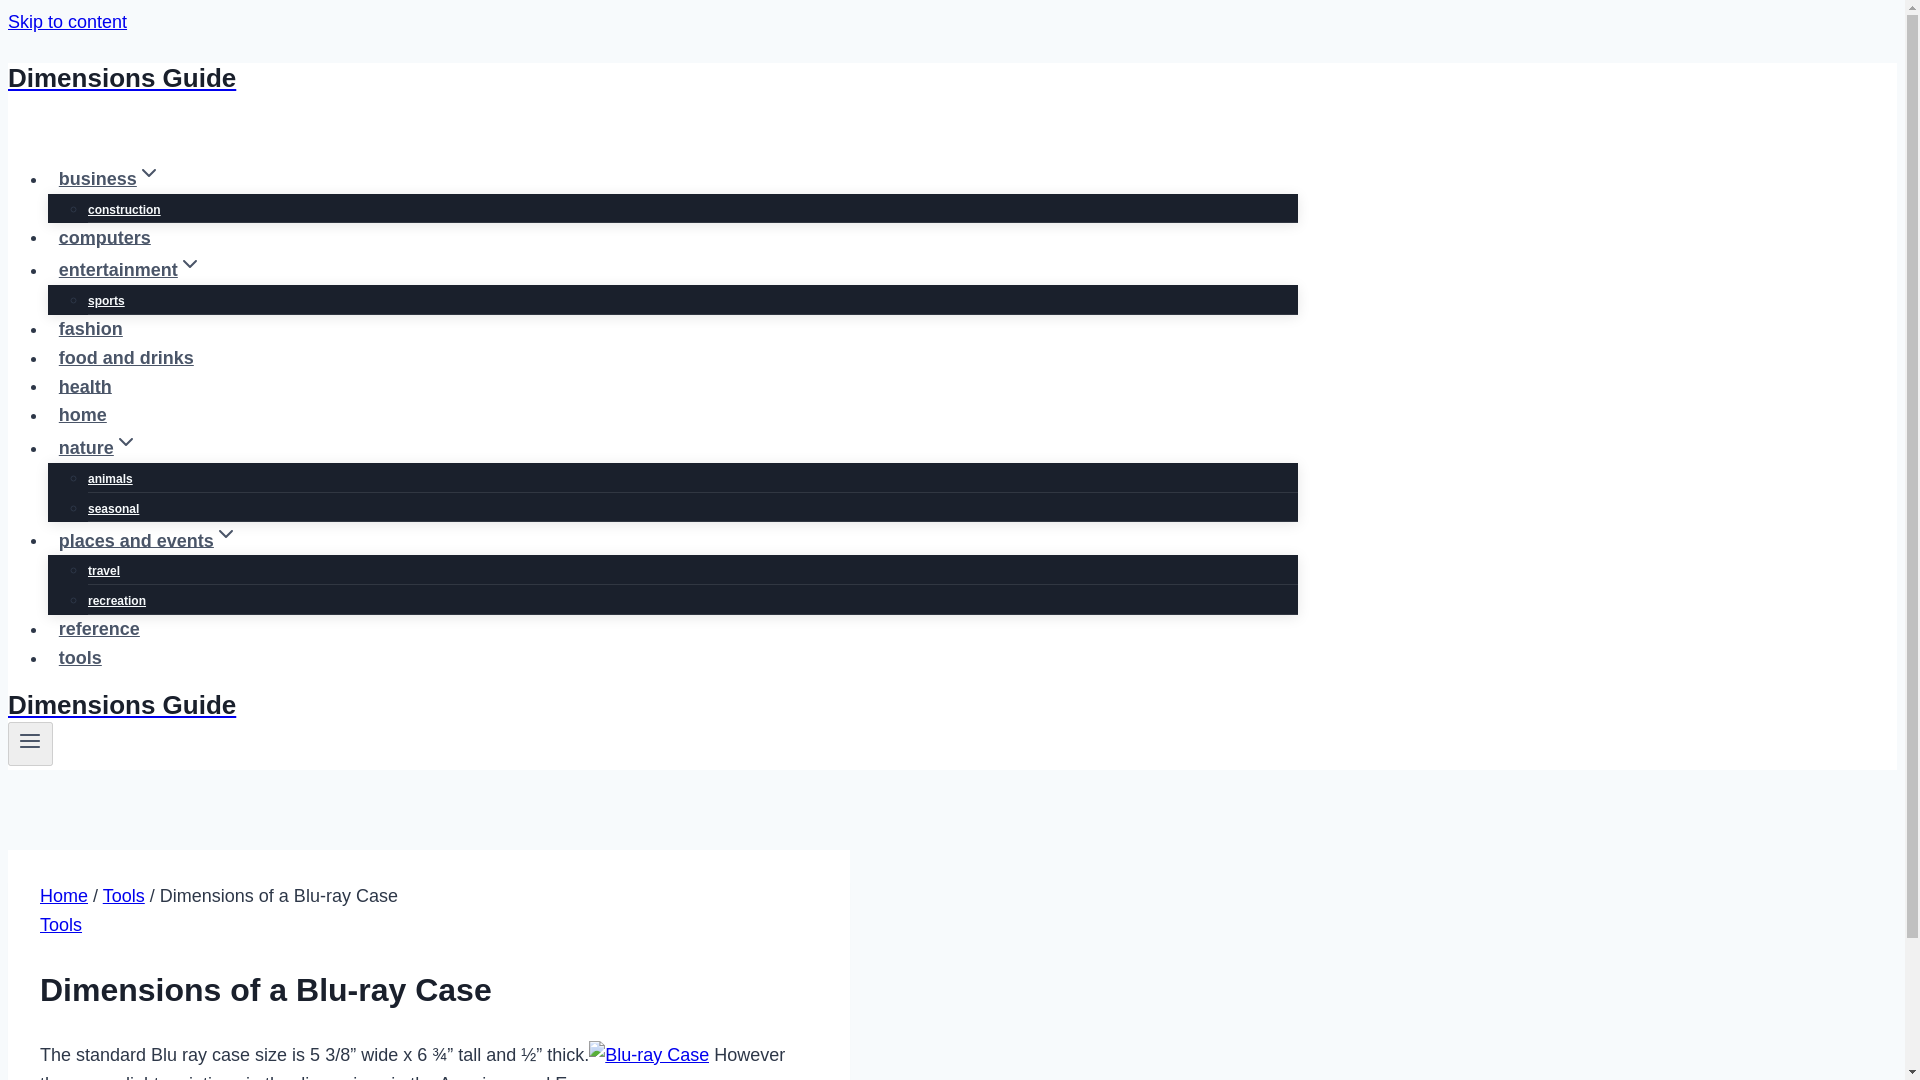 The width and height of the screenshot is (1920, 1080). Describe the element at coordinates (652, 706) in the screenshot. I see `Dimensions Guide` at that location.